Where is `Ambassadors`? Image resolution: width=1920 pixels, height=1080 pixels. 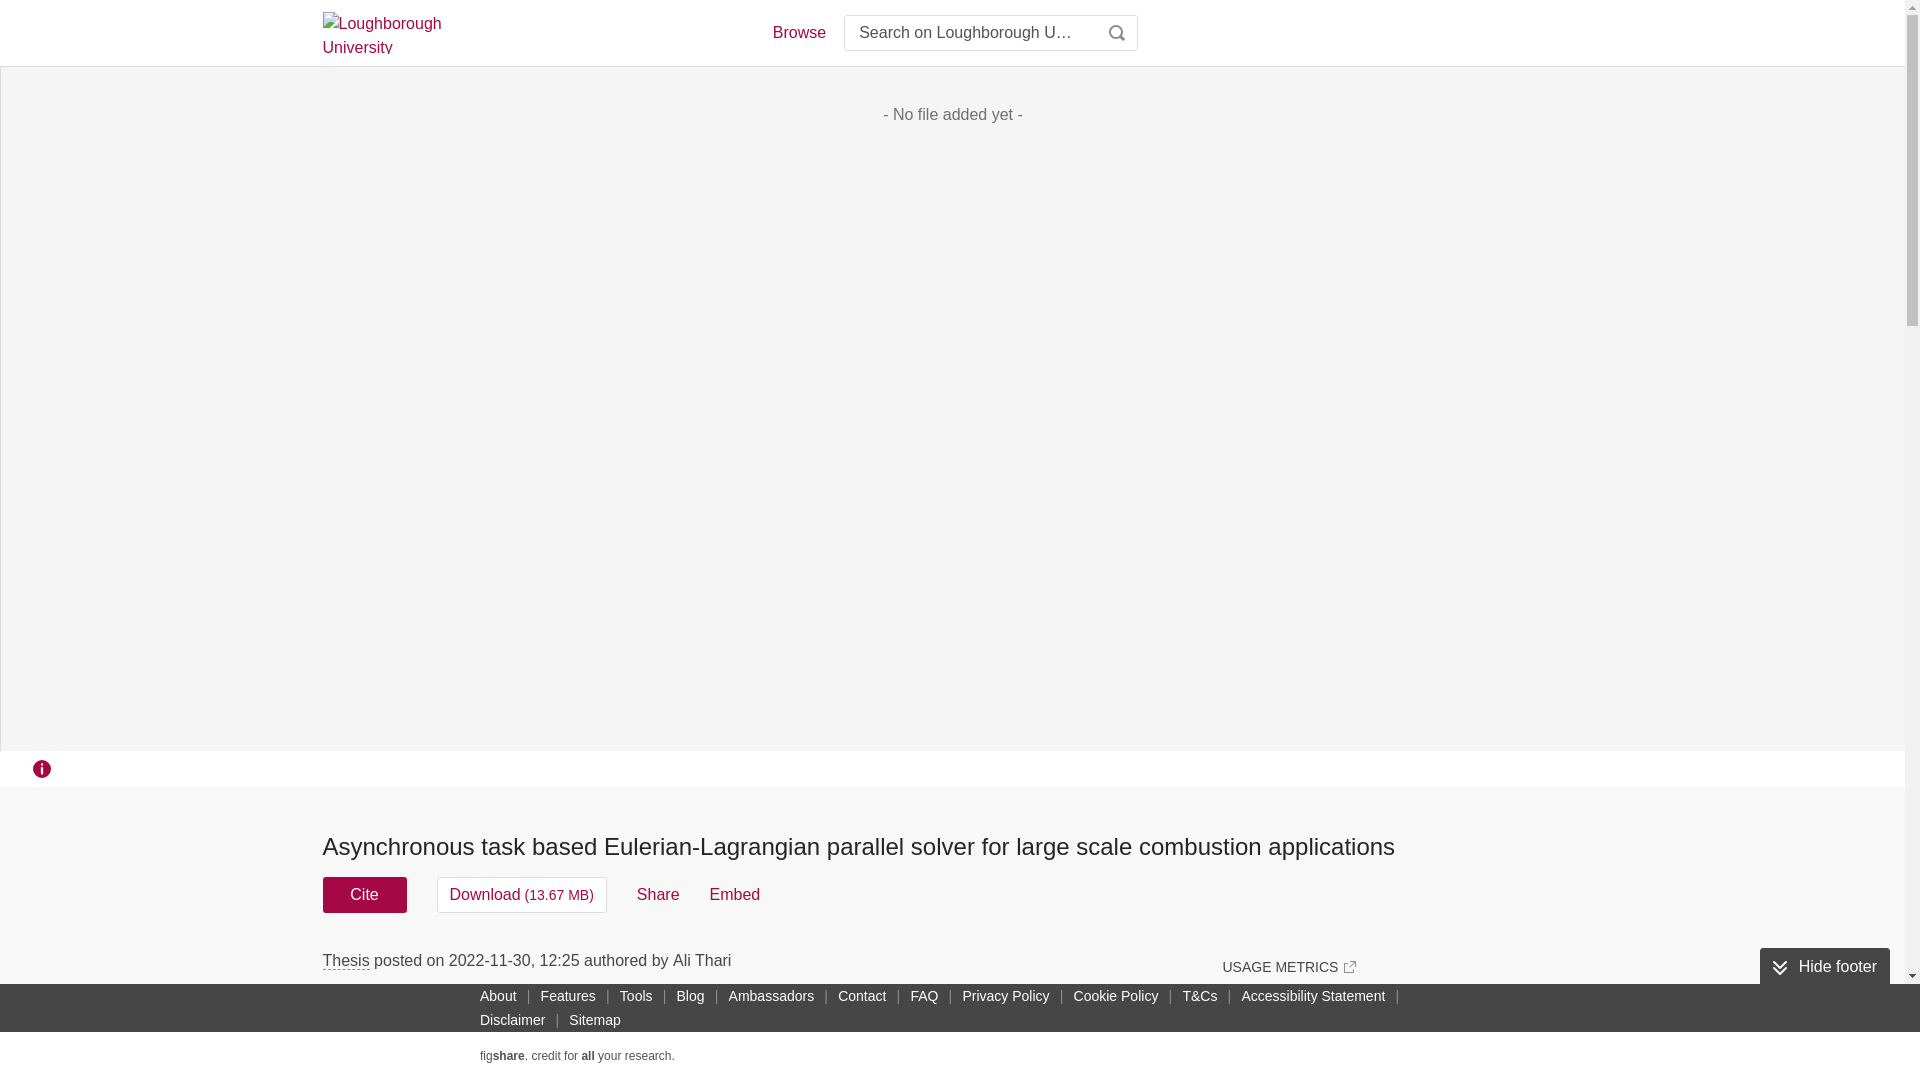
Ambassadors is located at coordinates (772, 995).